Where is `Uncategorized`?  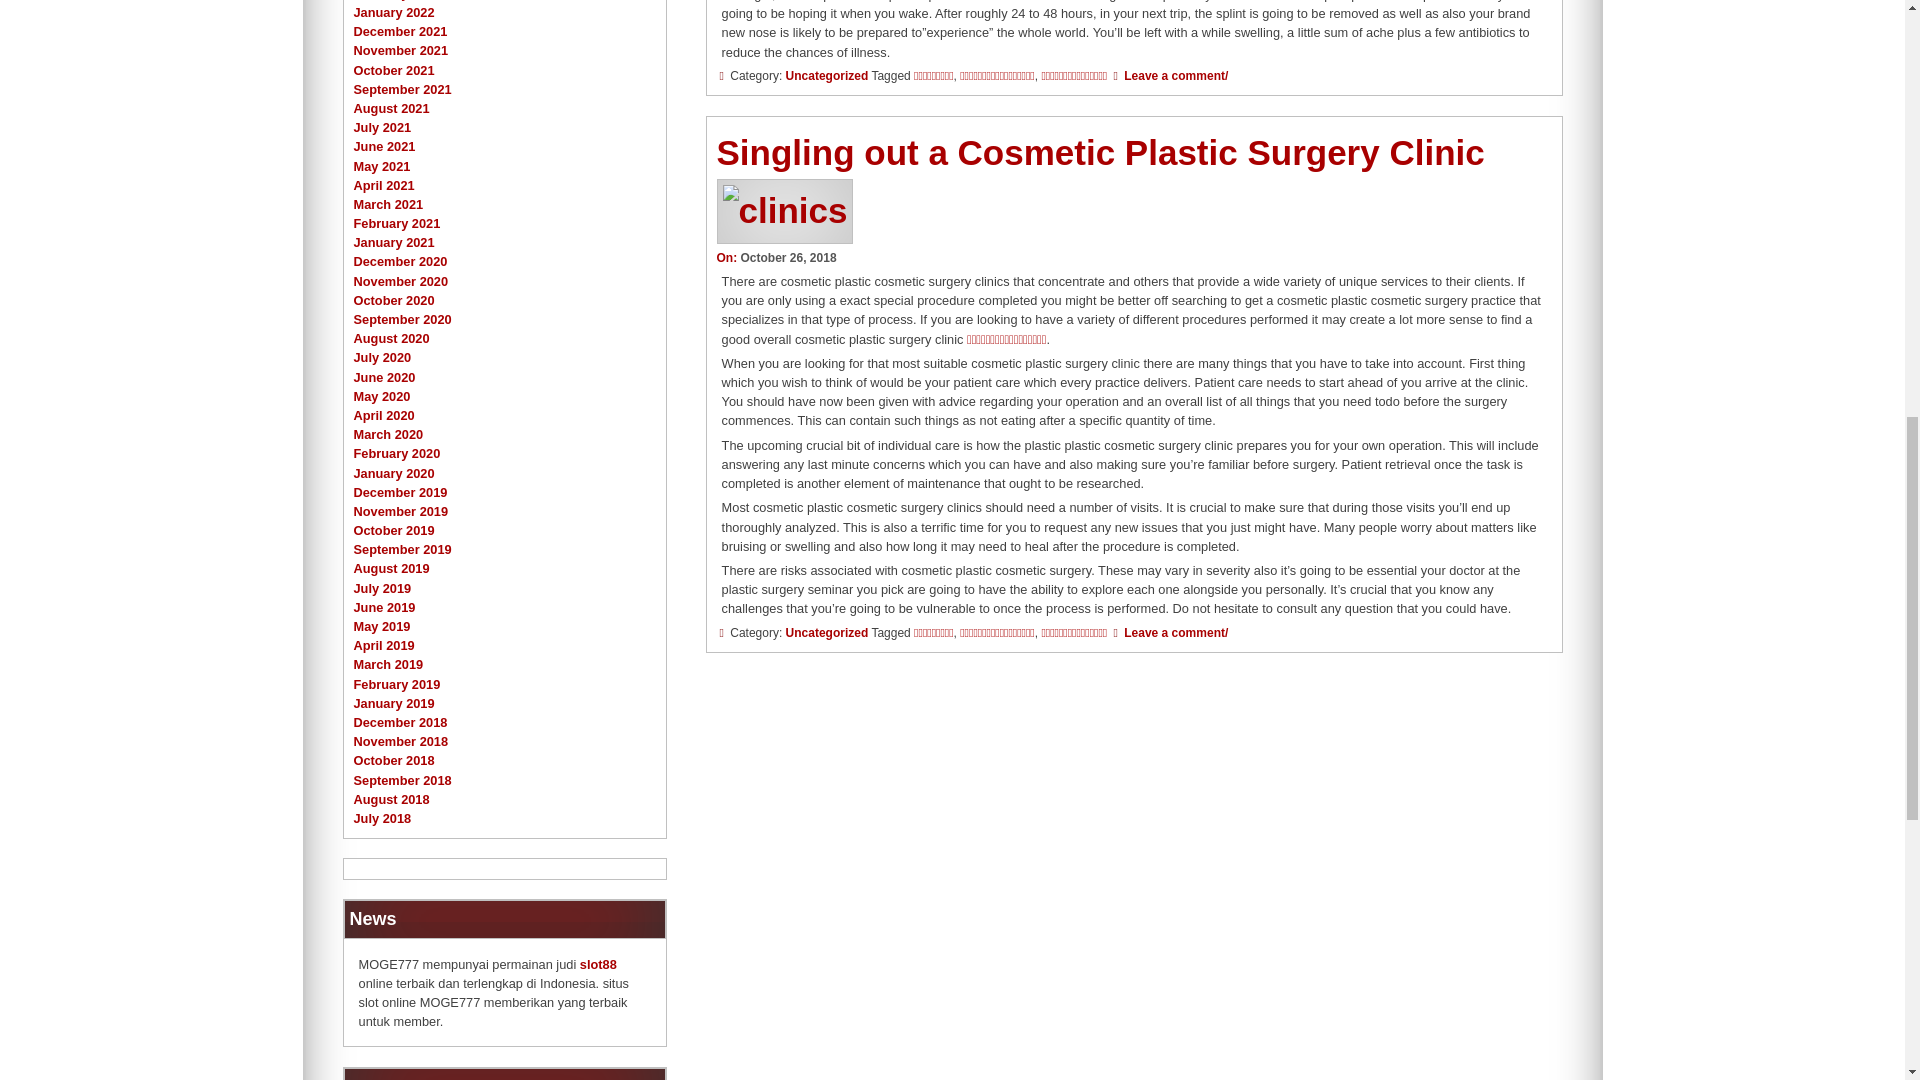
Uncategorized is located at coordinates (827, 633).